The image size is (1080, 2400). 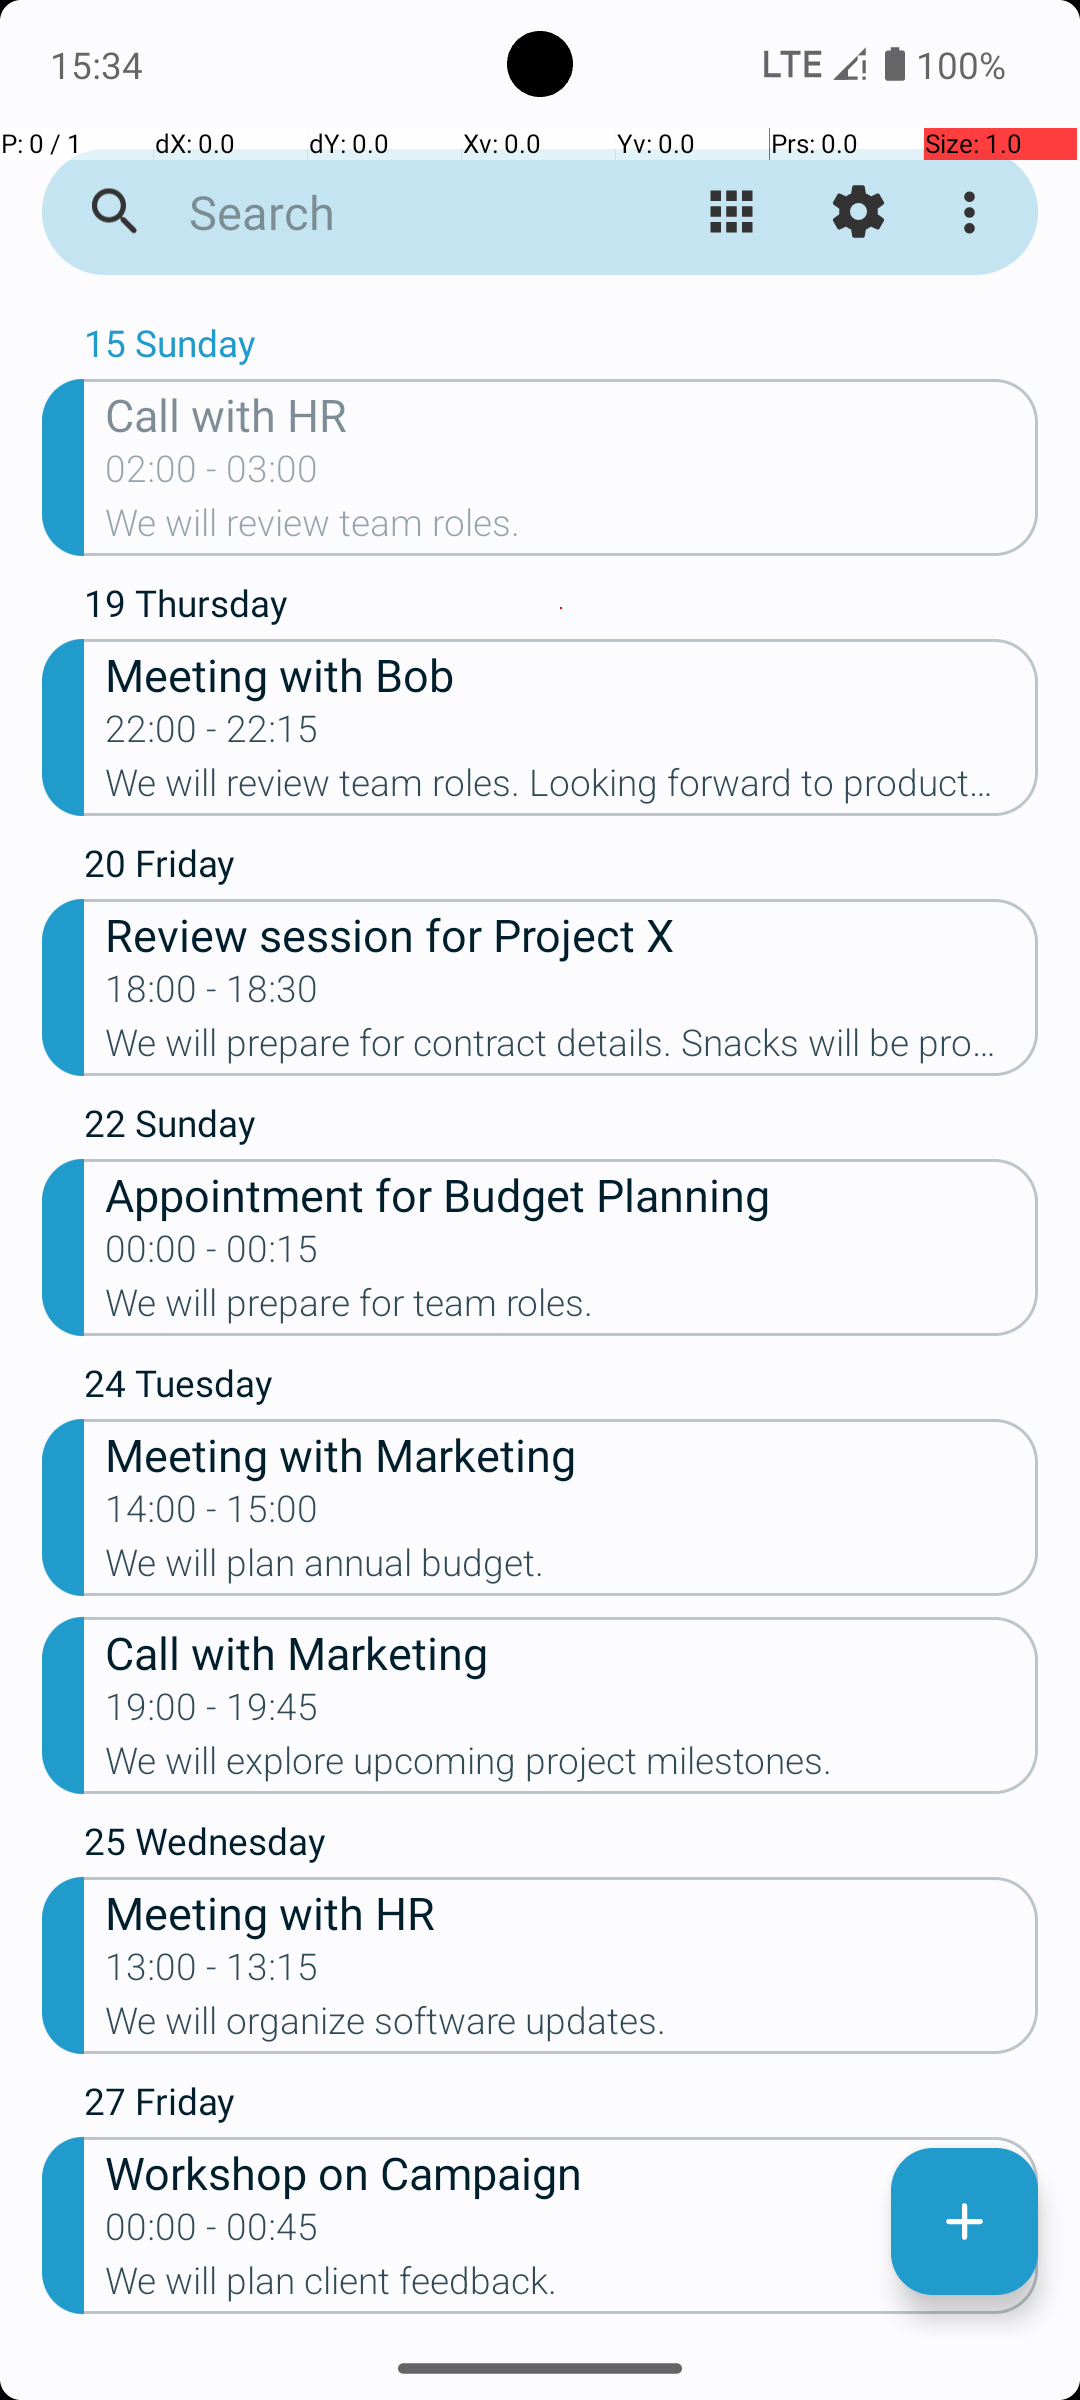 What do you see at coordinates (572, 414) in the screenshot?
I see `Call with HR` at bounding box center [572, 414].